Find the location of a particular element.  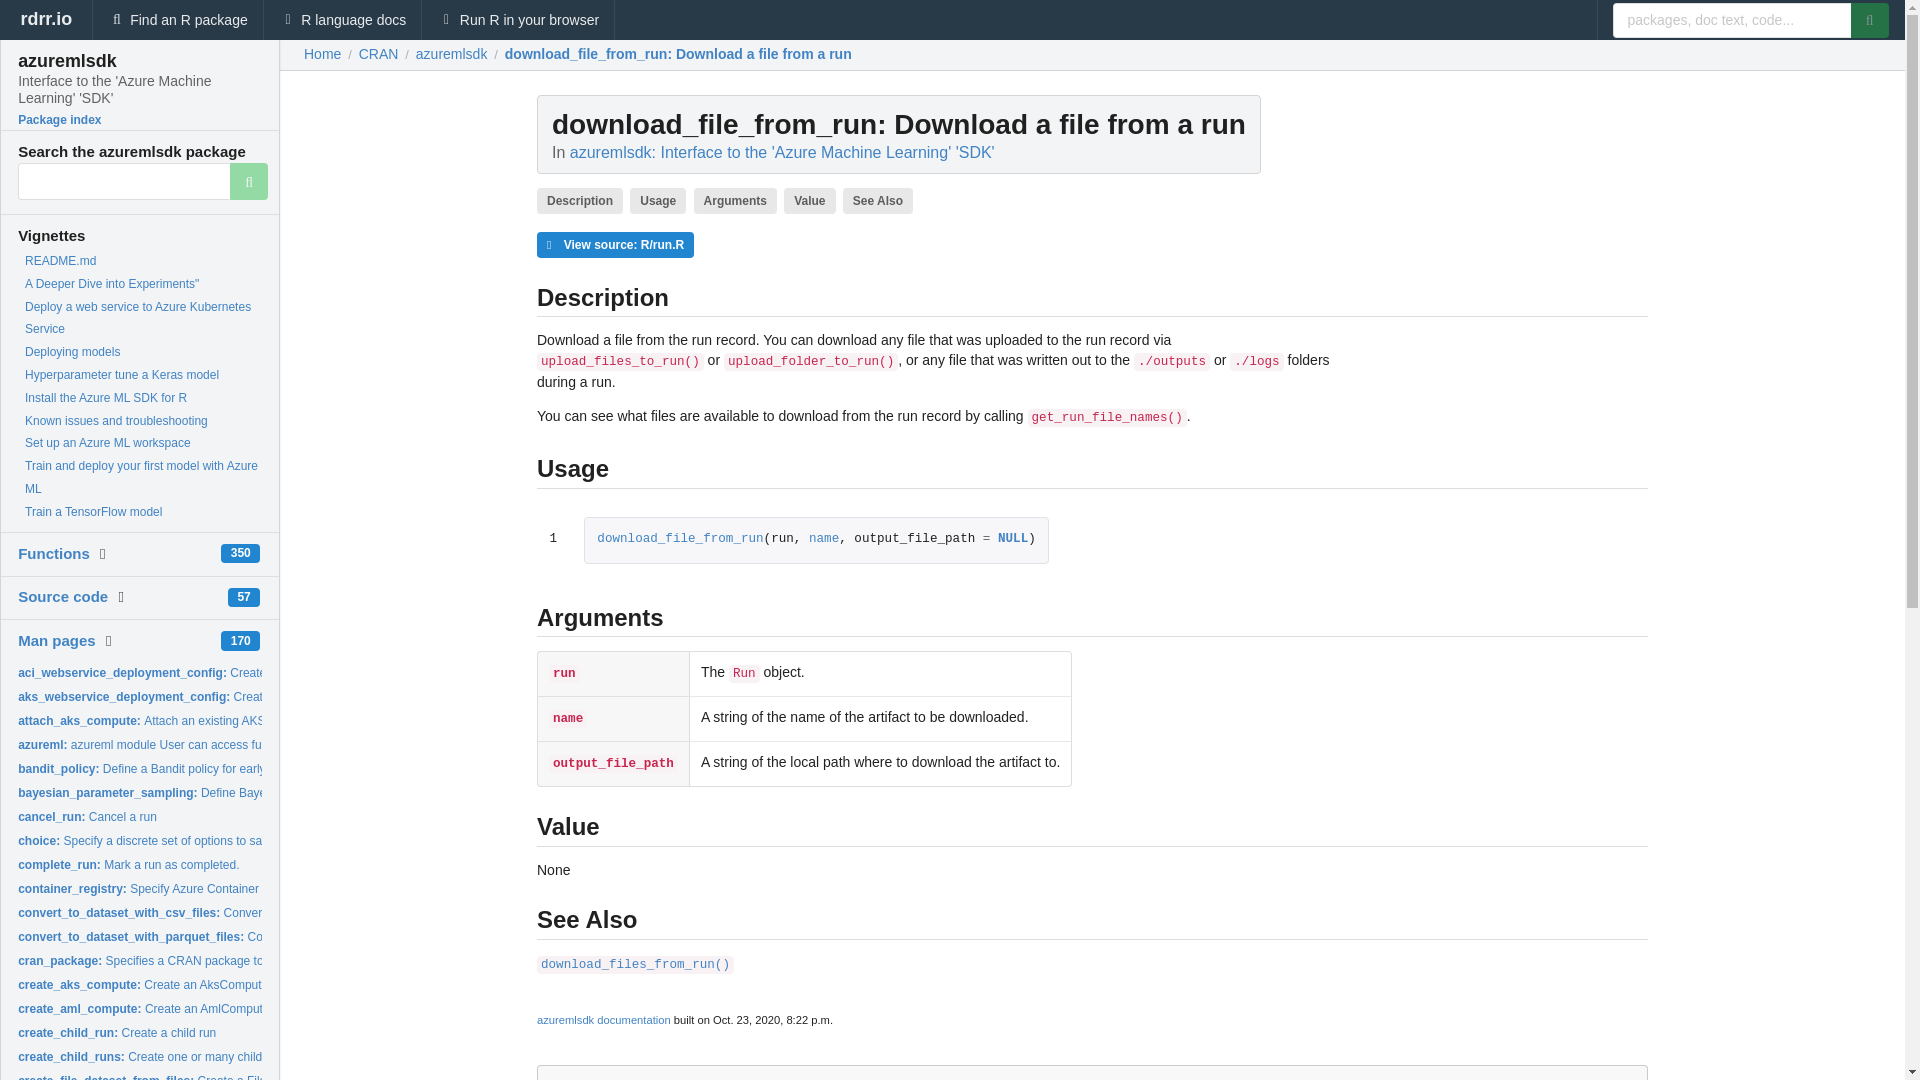

Hyperparameter tune a Keras model is located at coordinates (121, 375).